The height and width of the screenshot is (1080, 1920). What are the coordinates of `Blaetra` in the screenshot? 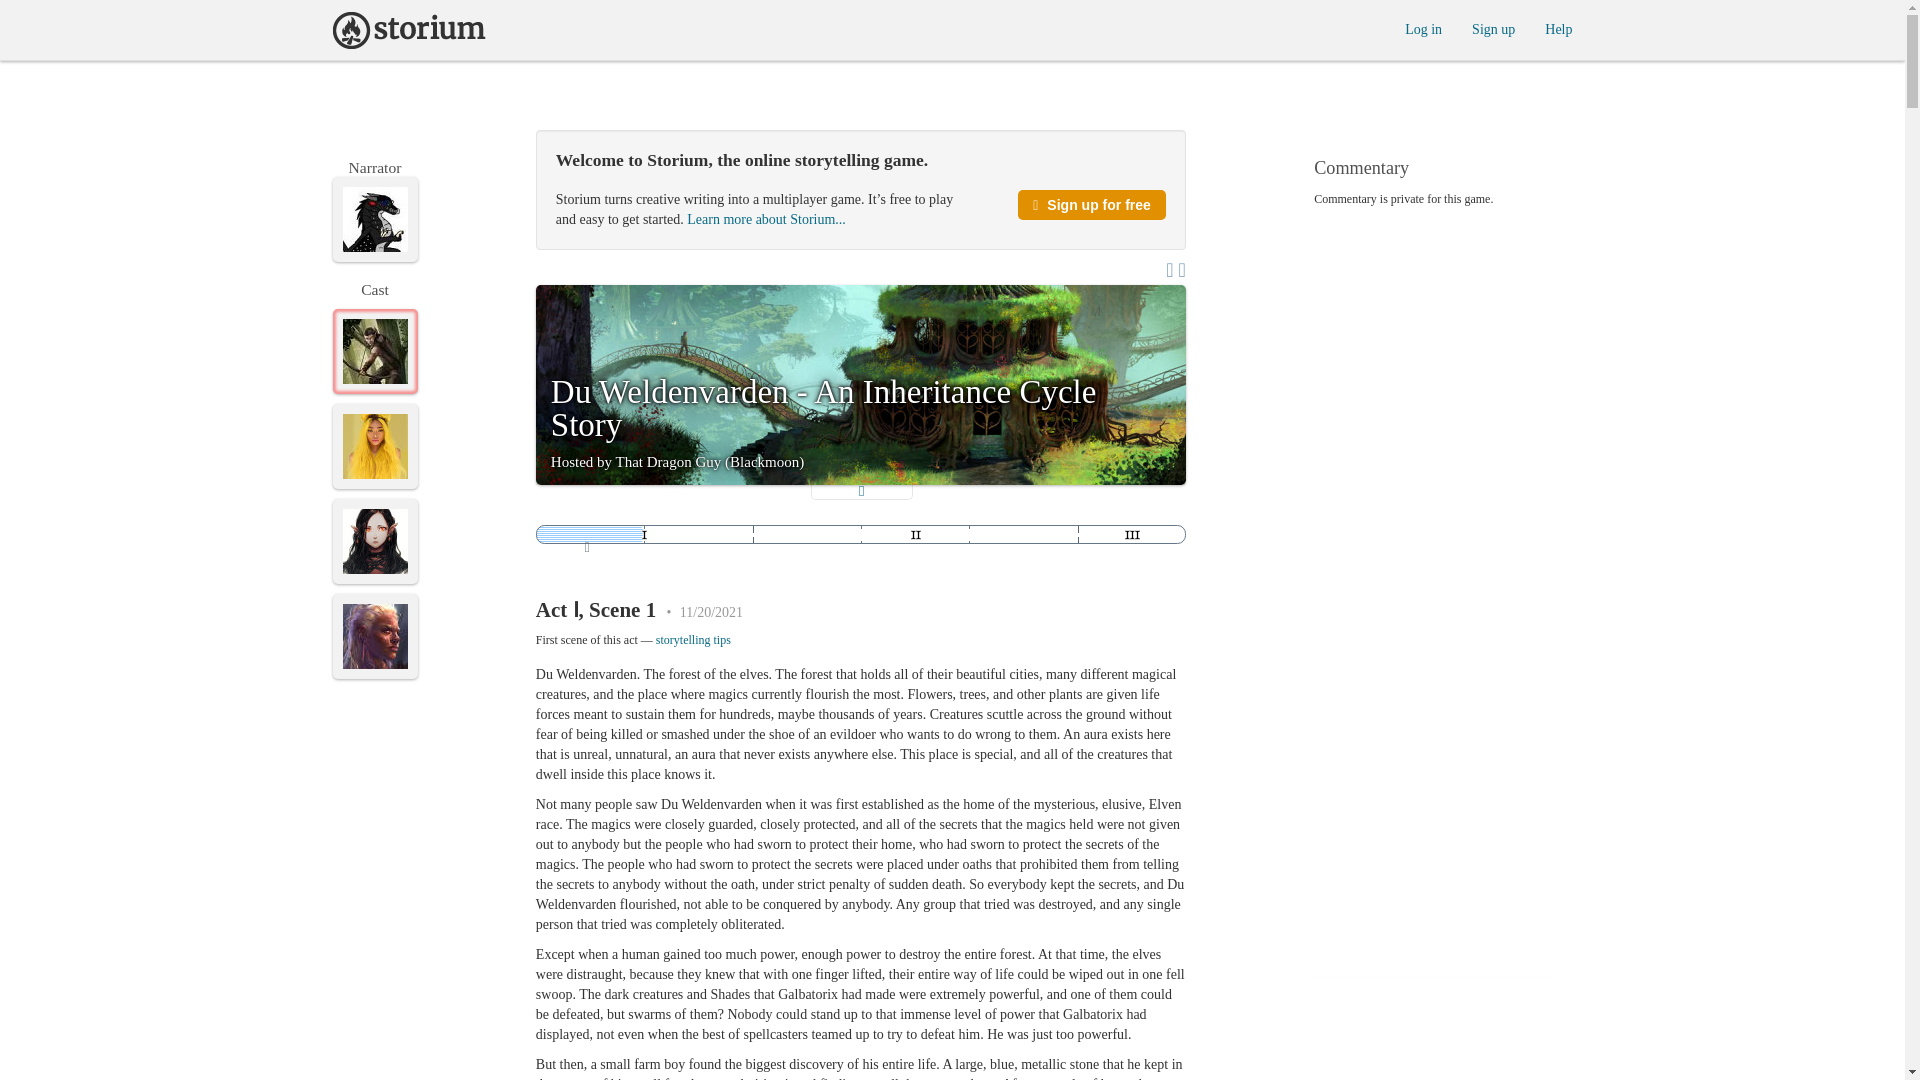 It's located at (374, 351).